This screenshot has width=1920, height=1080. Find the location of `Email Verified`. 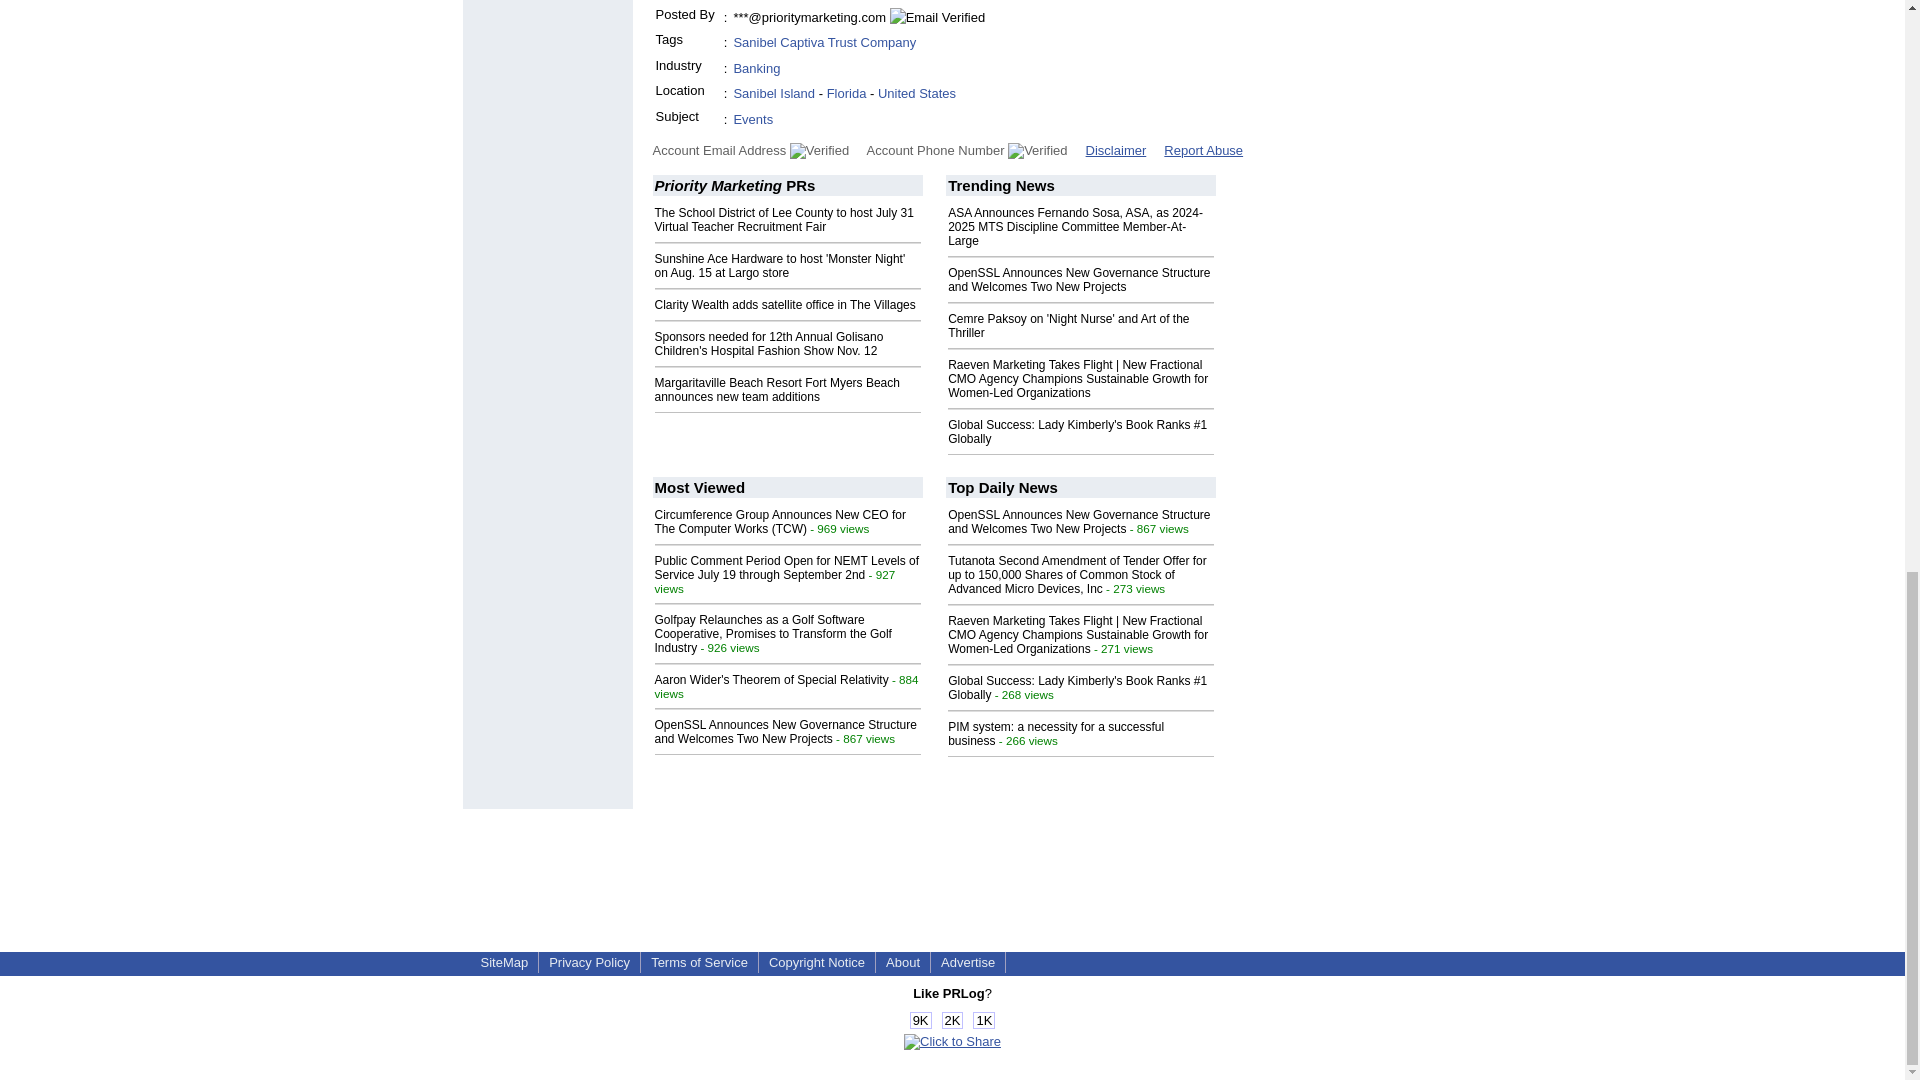

Email Verified is located at coordinates (937, 18).